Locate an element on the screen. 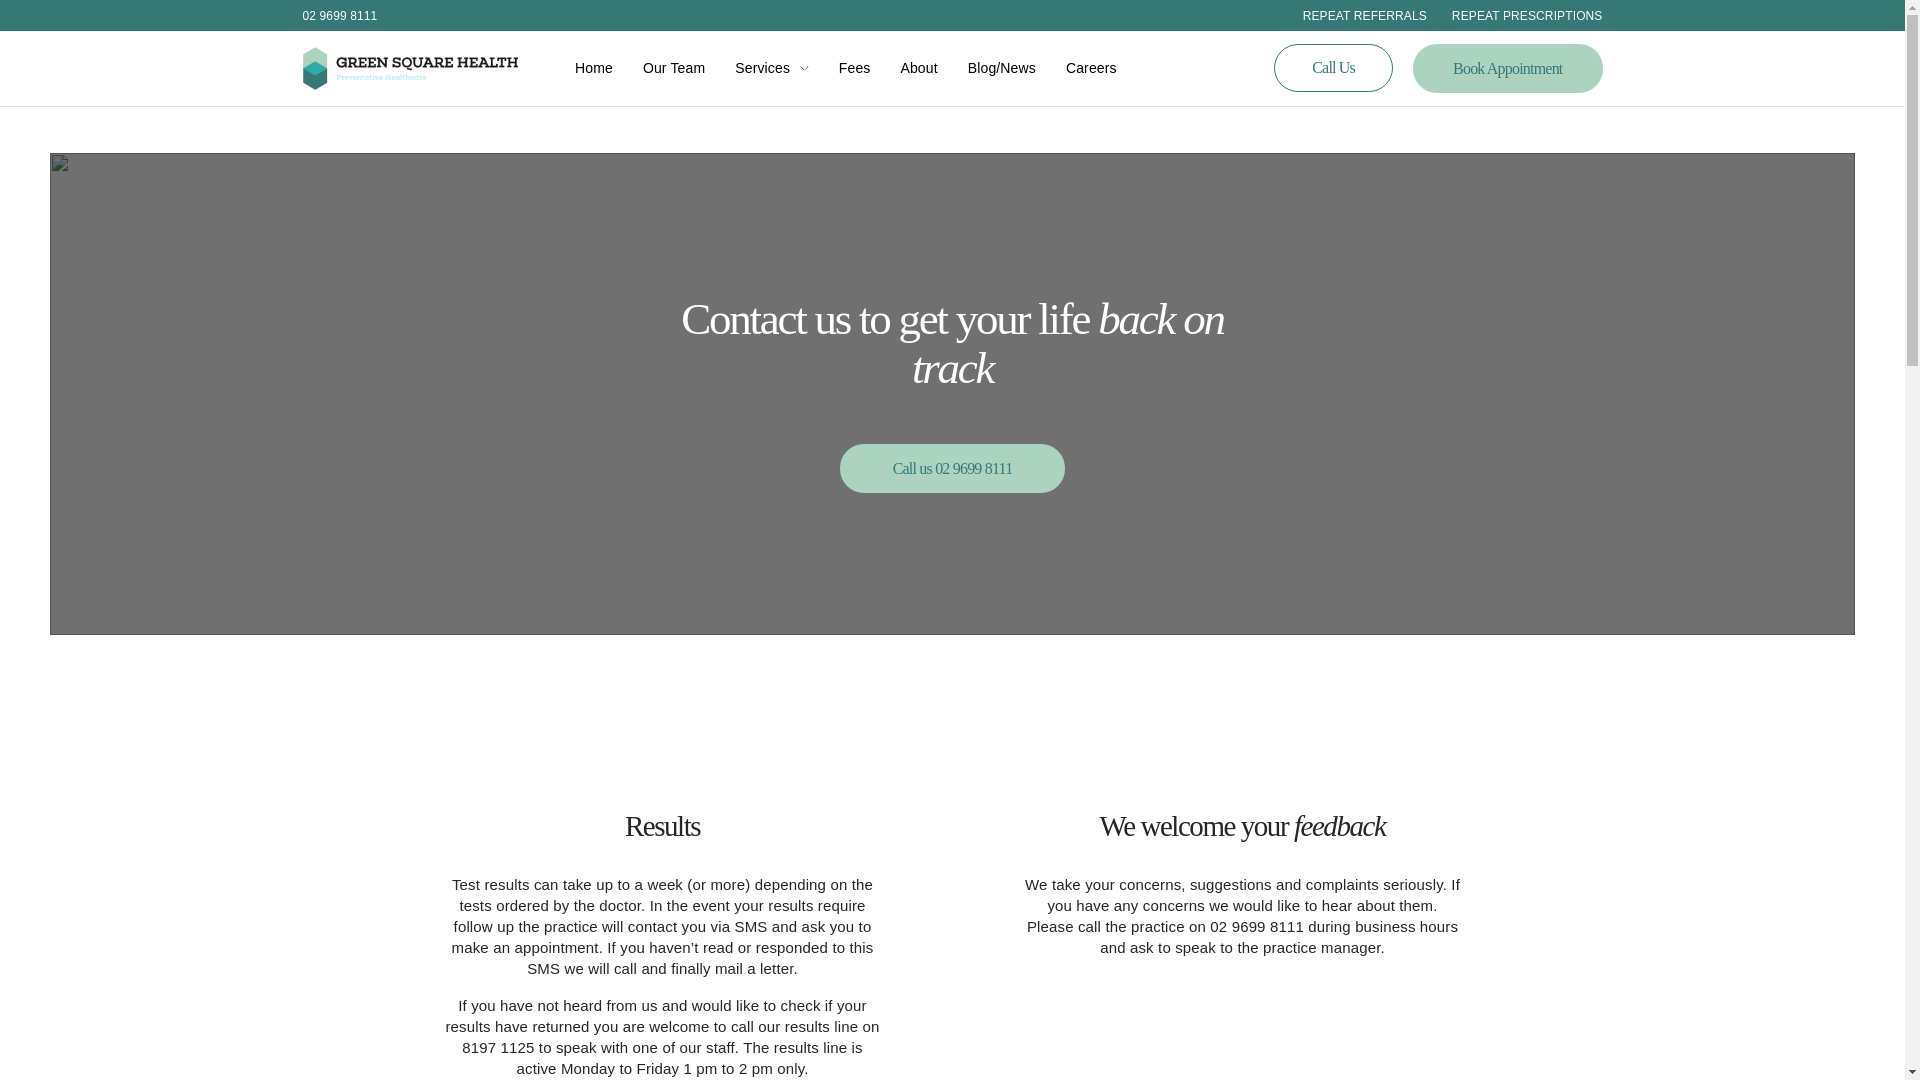  Our Team is located at coordinates (674, 68).